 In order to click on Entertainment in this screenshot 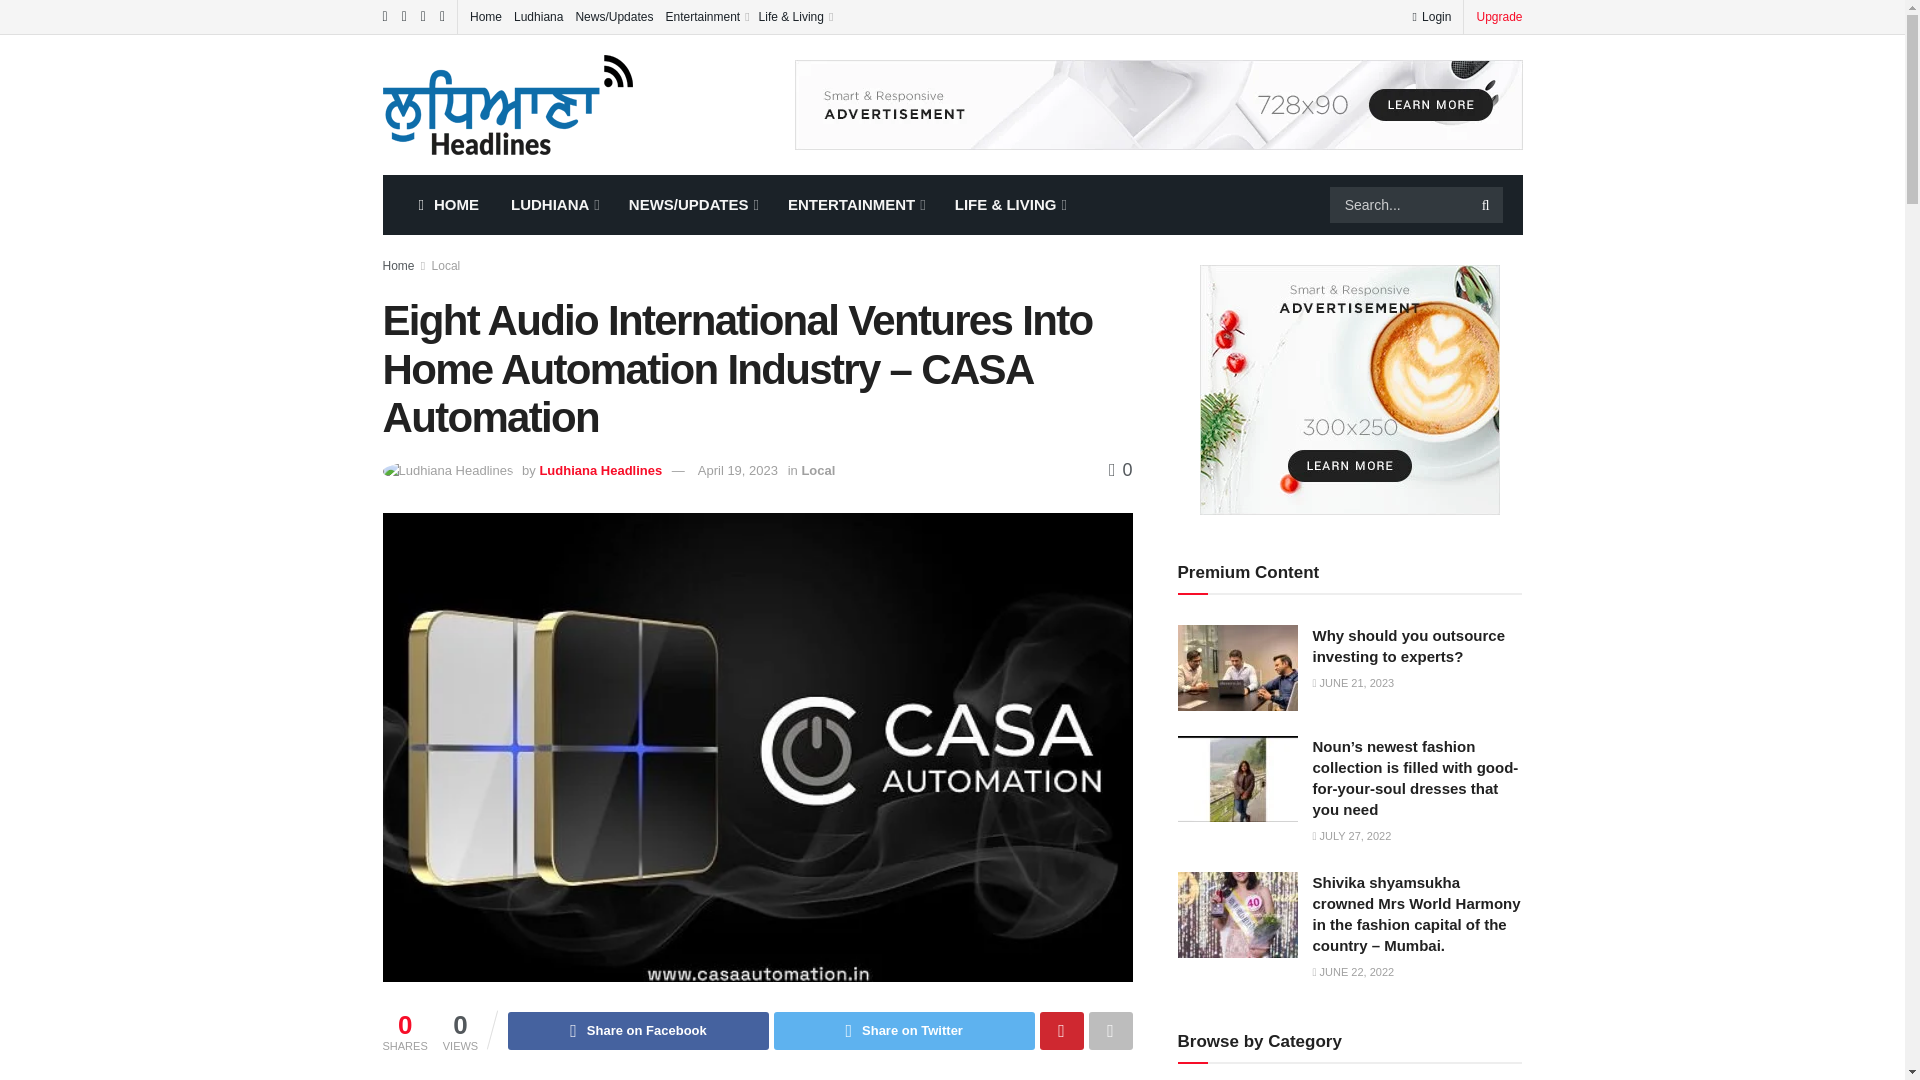, I will do `click(705, 16)`.